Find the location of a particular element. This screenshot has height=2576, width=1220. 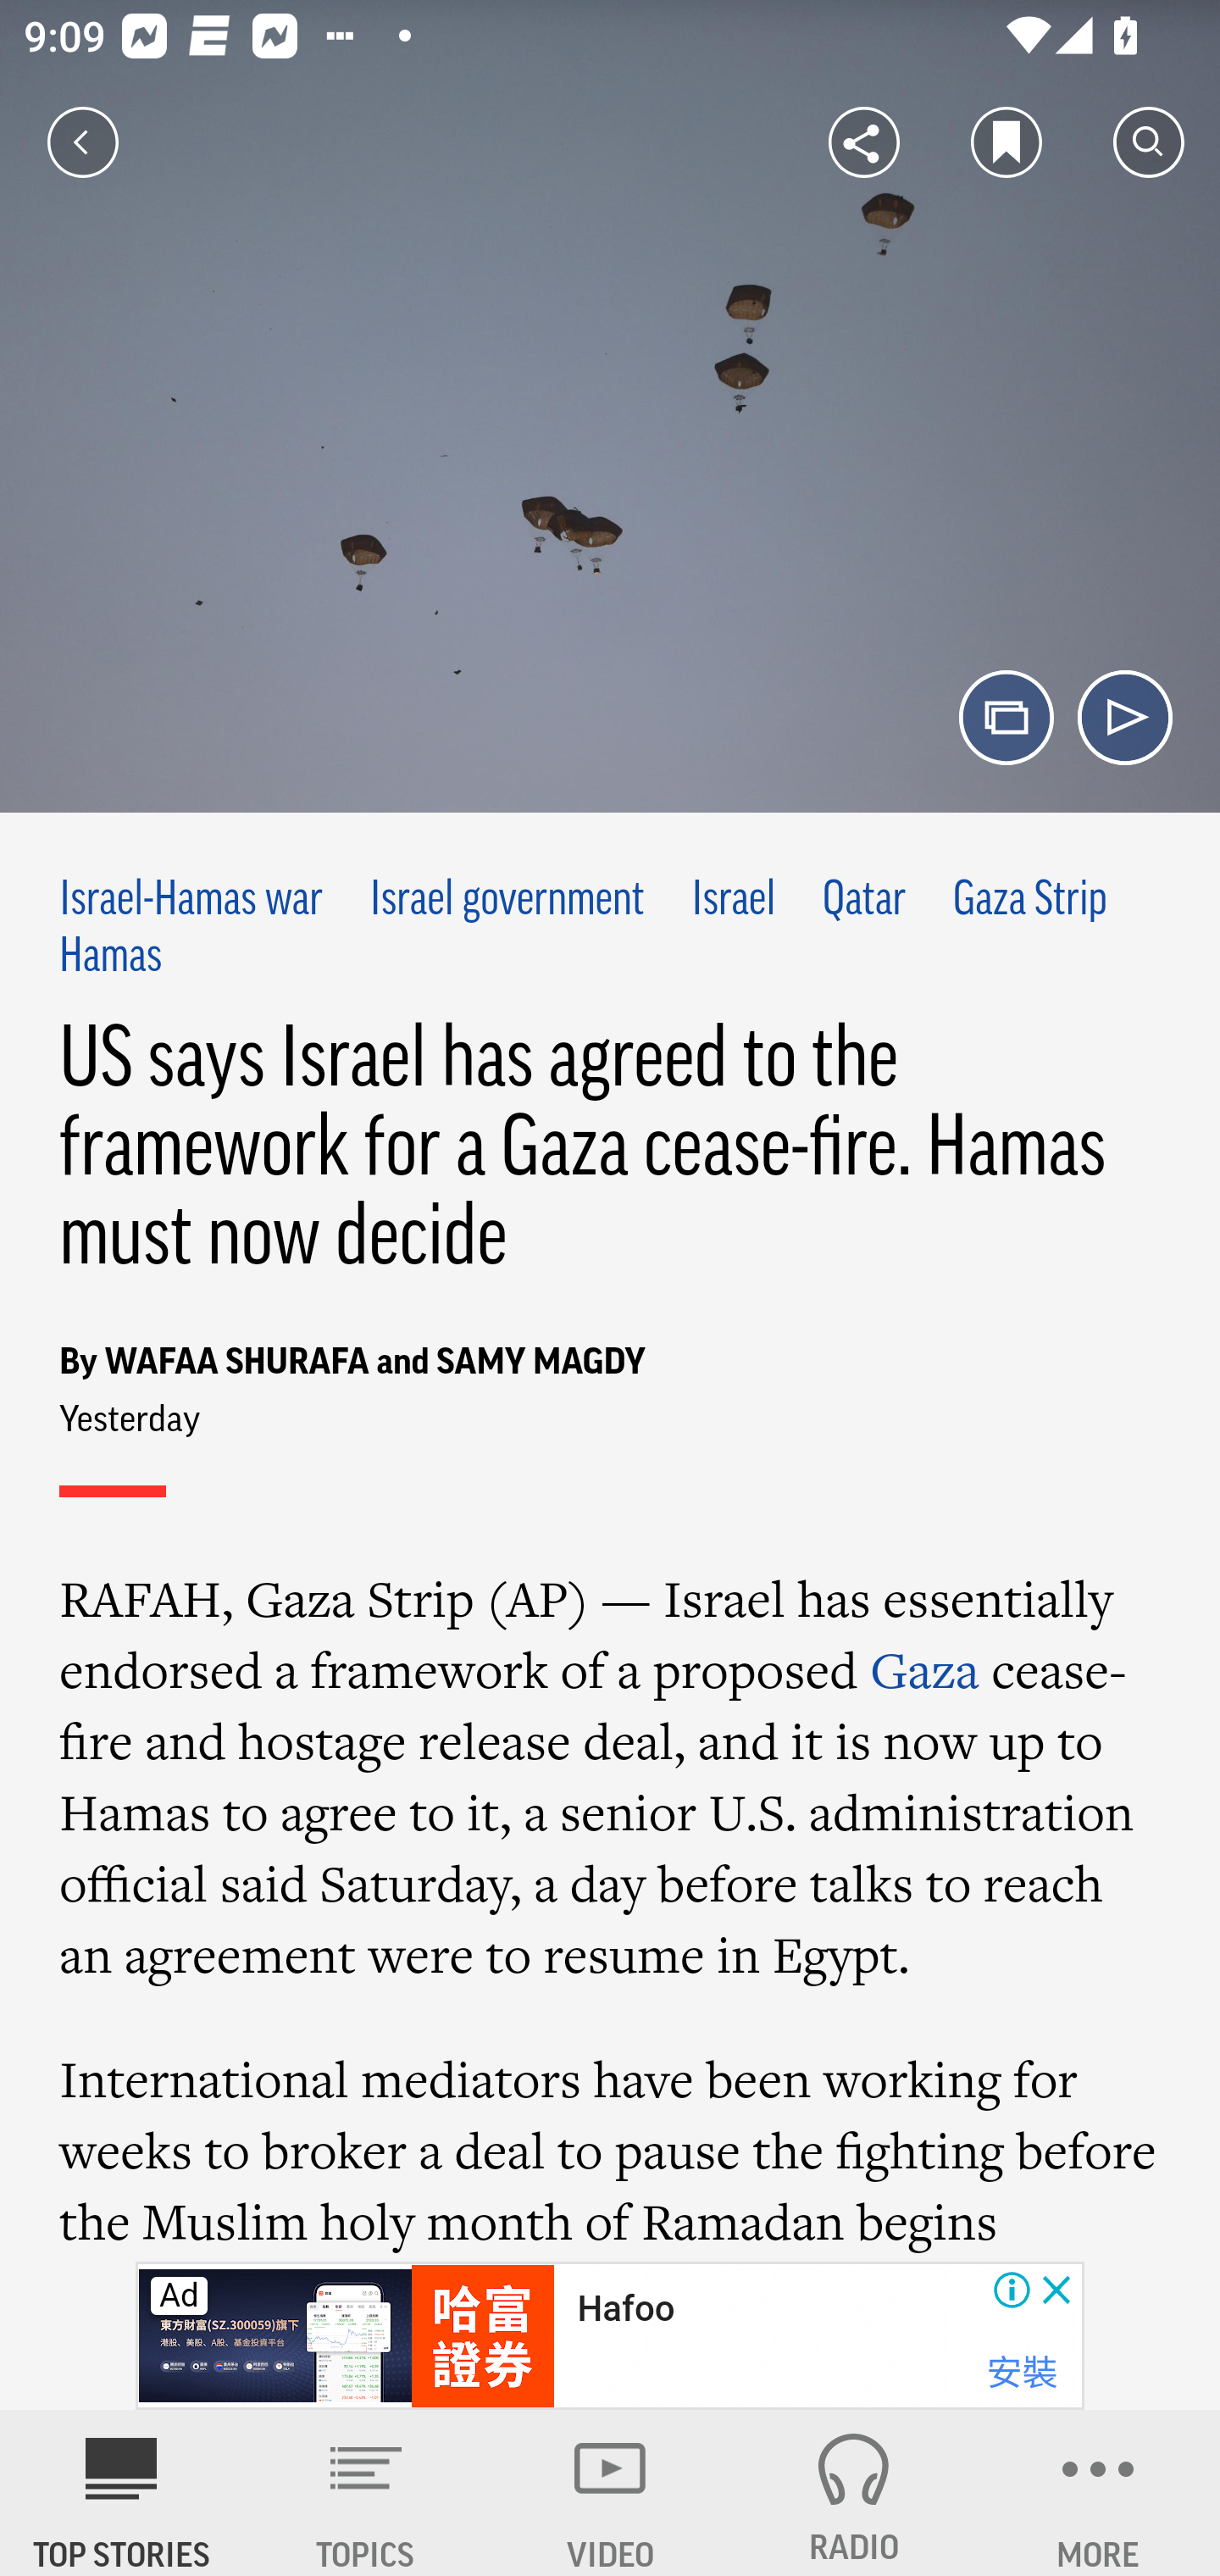

Qatar is located at coordinates (864, 902).